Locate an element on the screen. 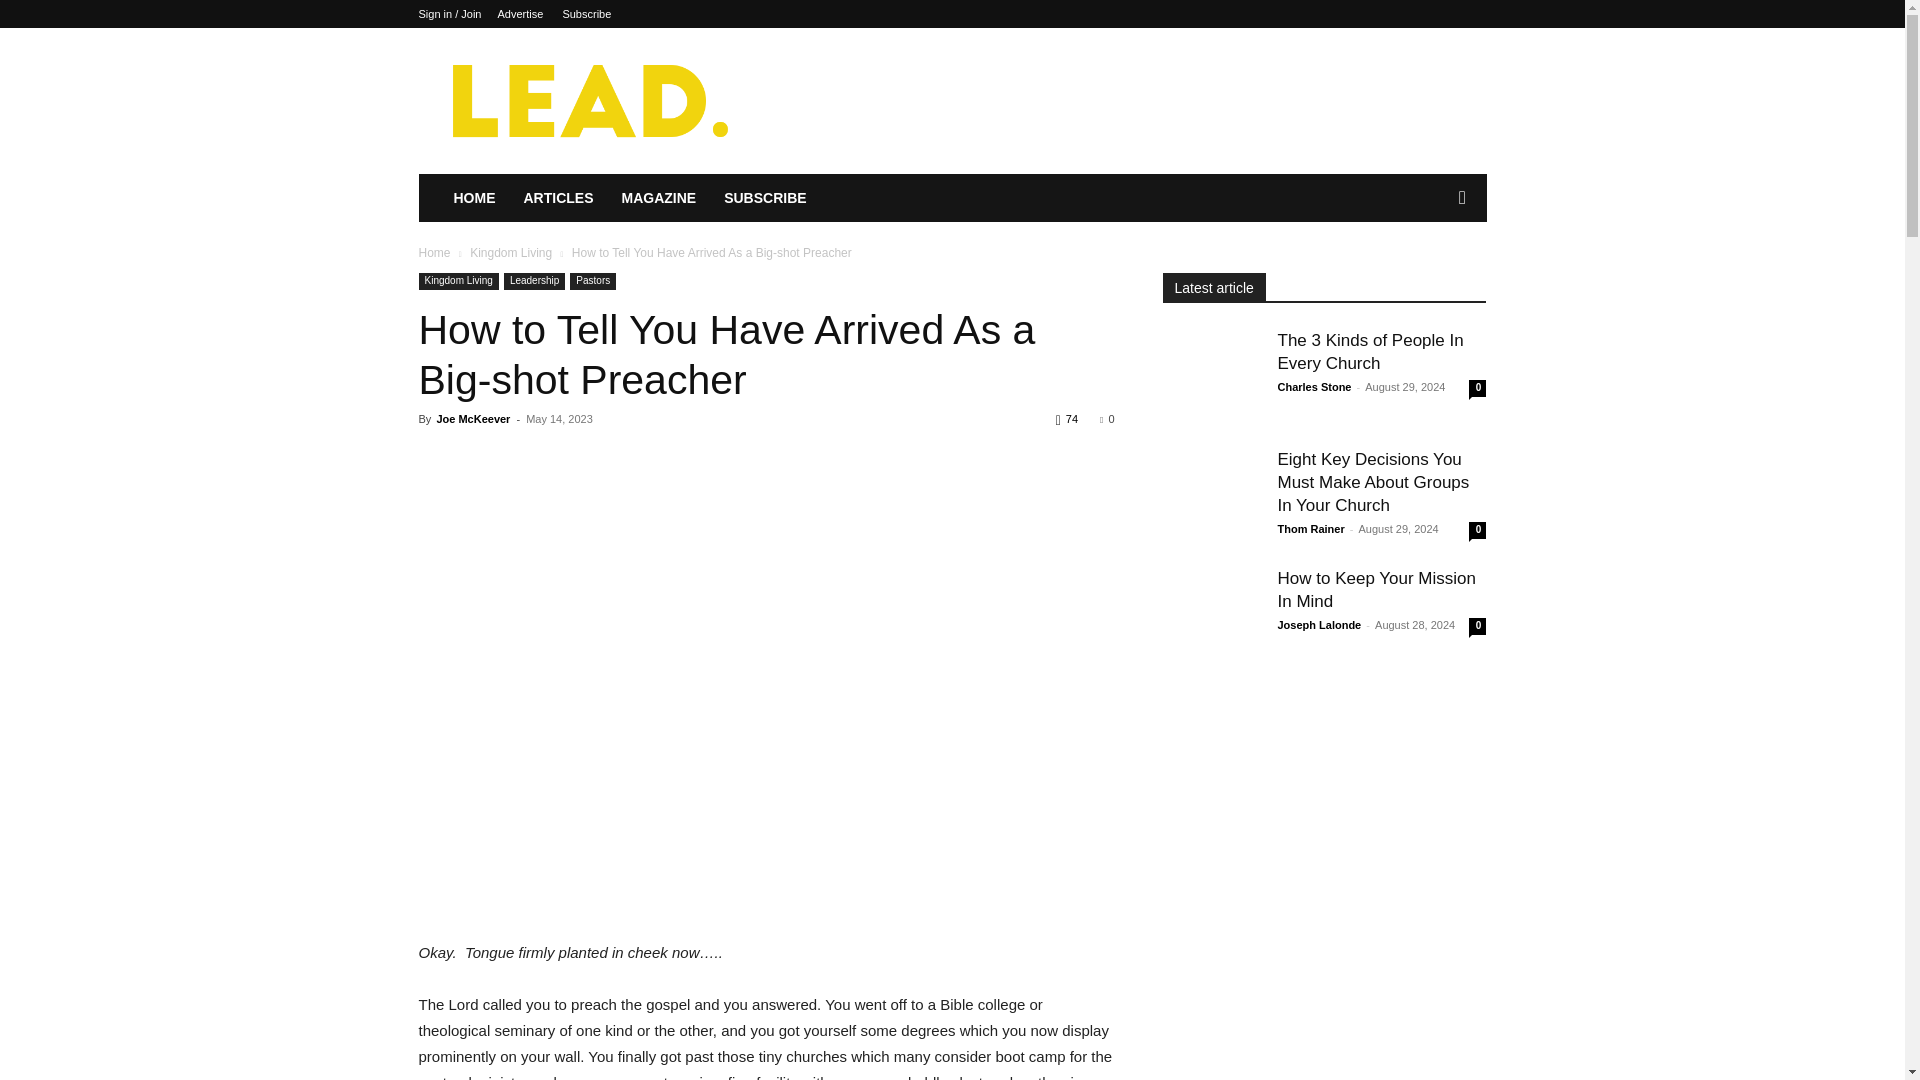 This screenshot has height=1080, width=1920. Advertise is located at coordinates (520, 14).